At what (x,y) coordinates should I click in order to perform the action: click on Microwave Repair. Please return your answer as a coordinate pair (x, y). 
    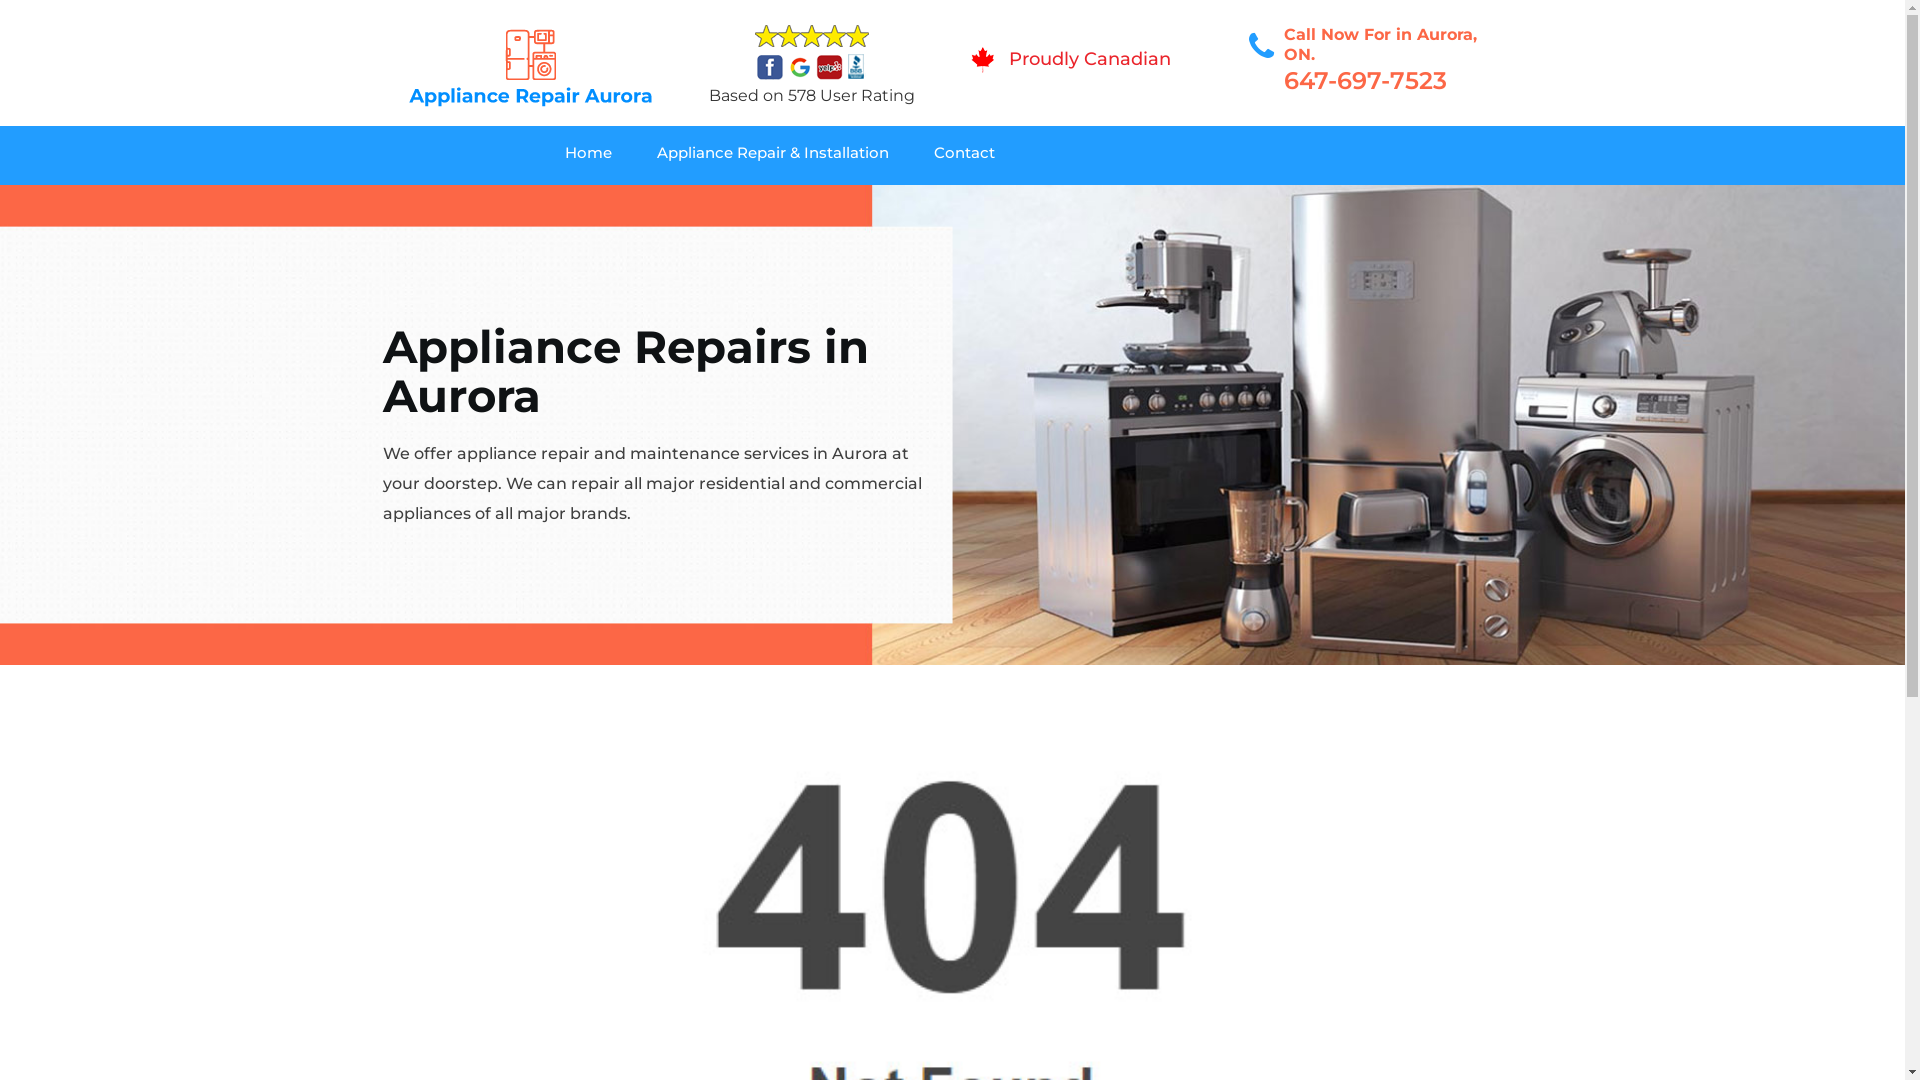
    Looking at the image, I should click on (1029, 204).